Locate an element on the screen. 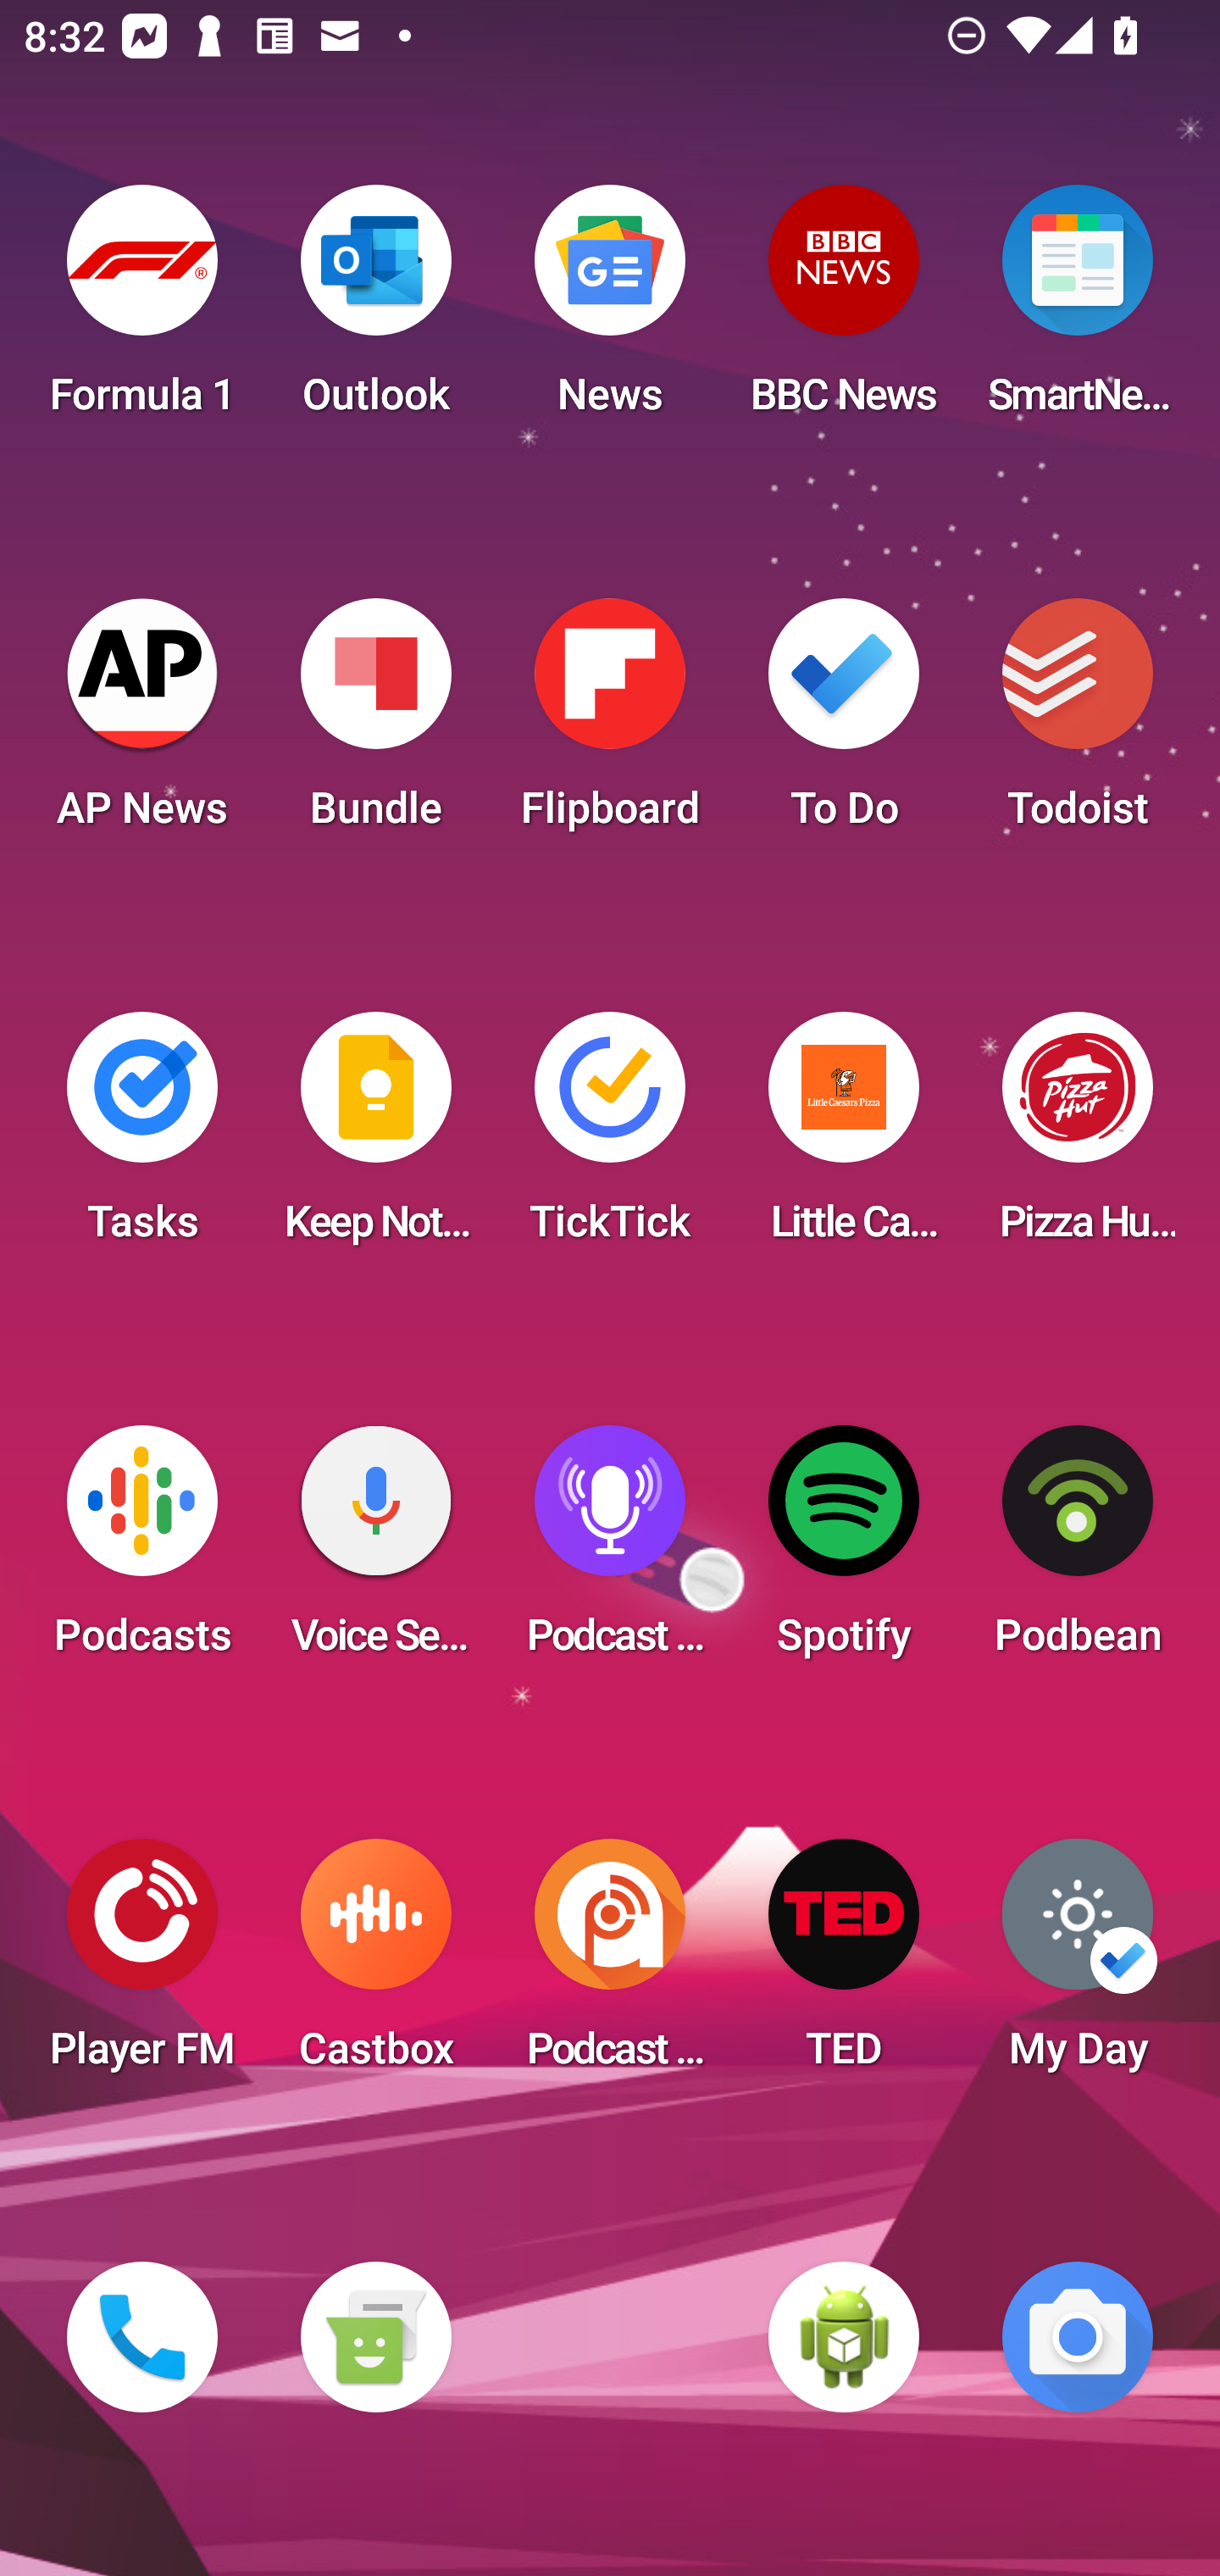  Tasks is located at coordinates (142, 1137).